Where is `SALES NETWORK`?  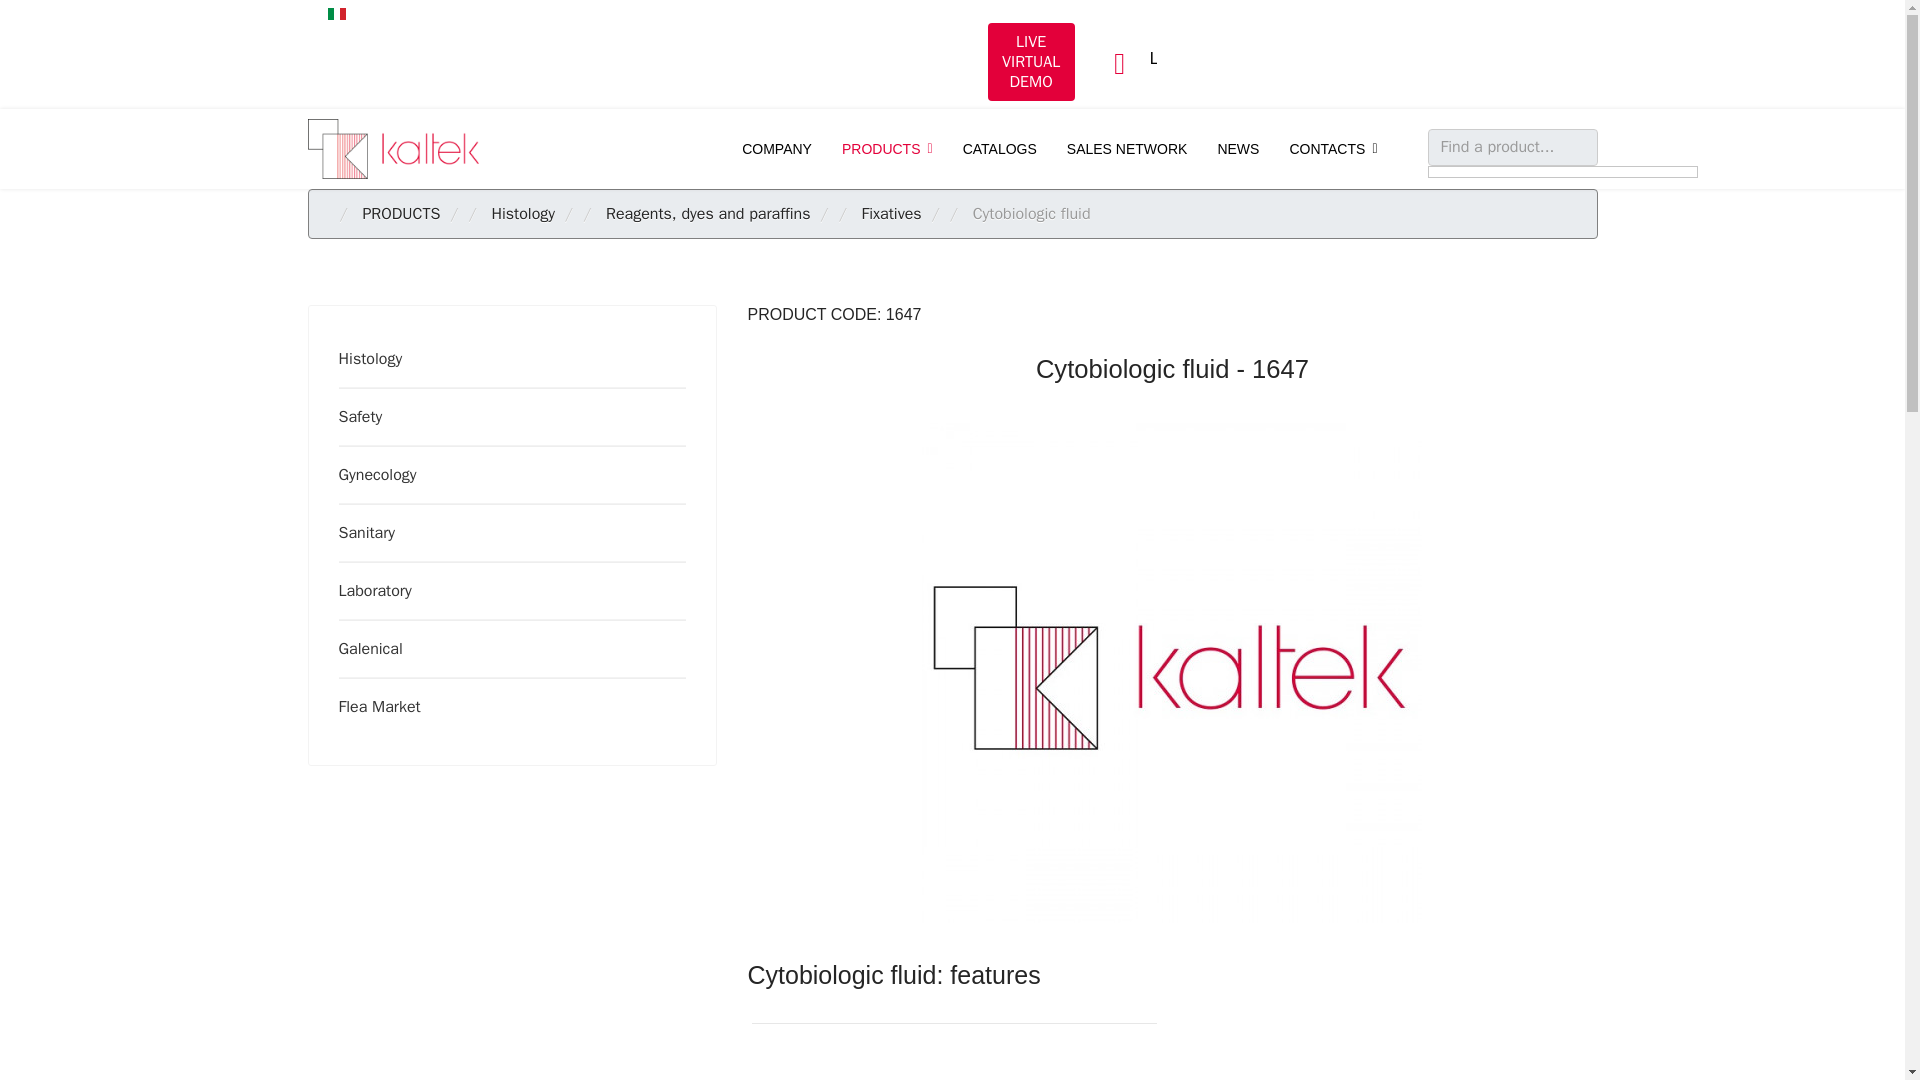 SALES NETWORK is located at coordinates (1128, 149).